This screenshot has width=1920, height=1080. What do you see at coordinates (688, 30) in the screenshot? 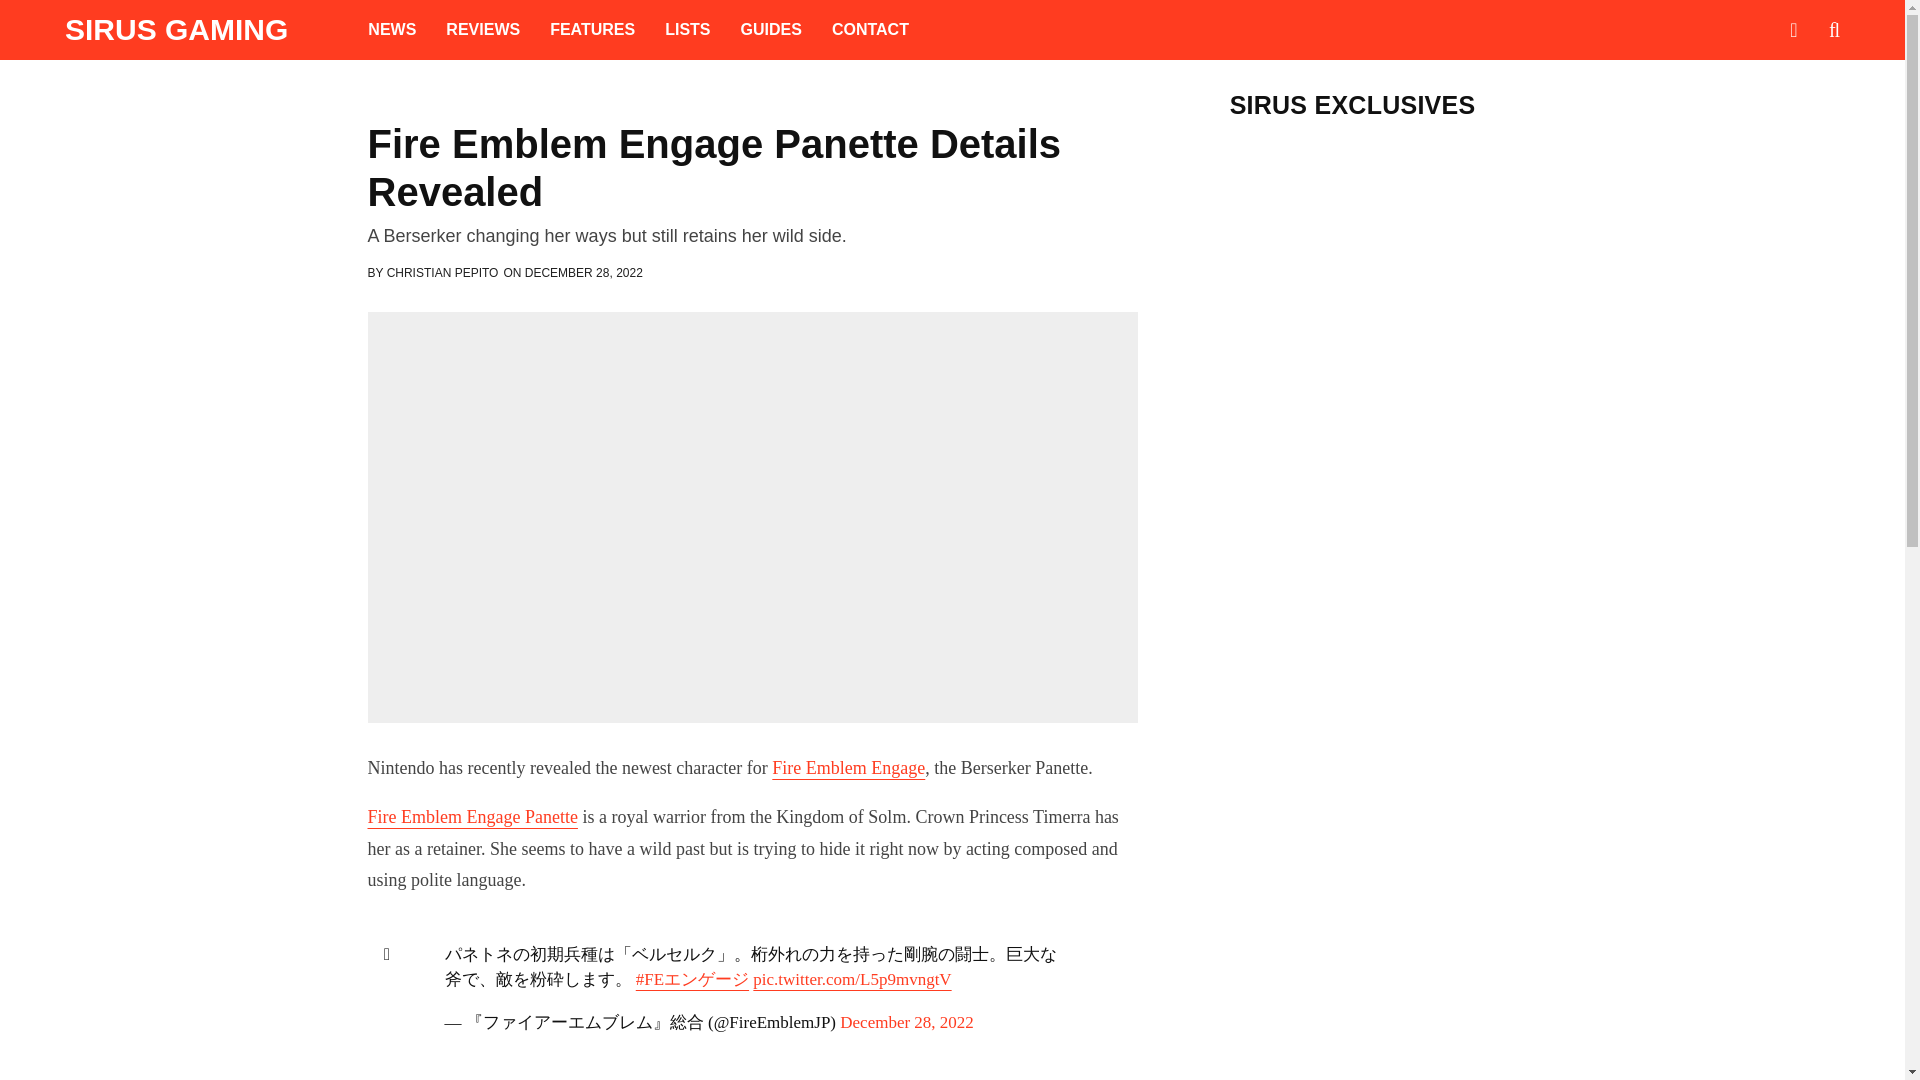
I see `LISTS` at bounding box center [688, 30].